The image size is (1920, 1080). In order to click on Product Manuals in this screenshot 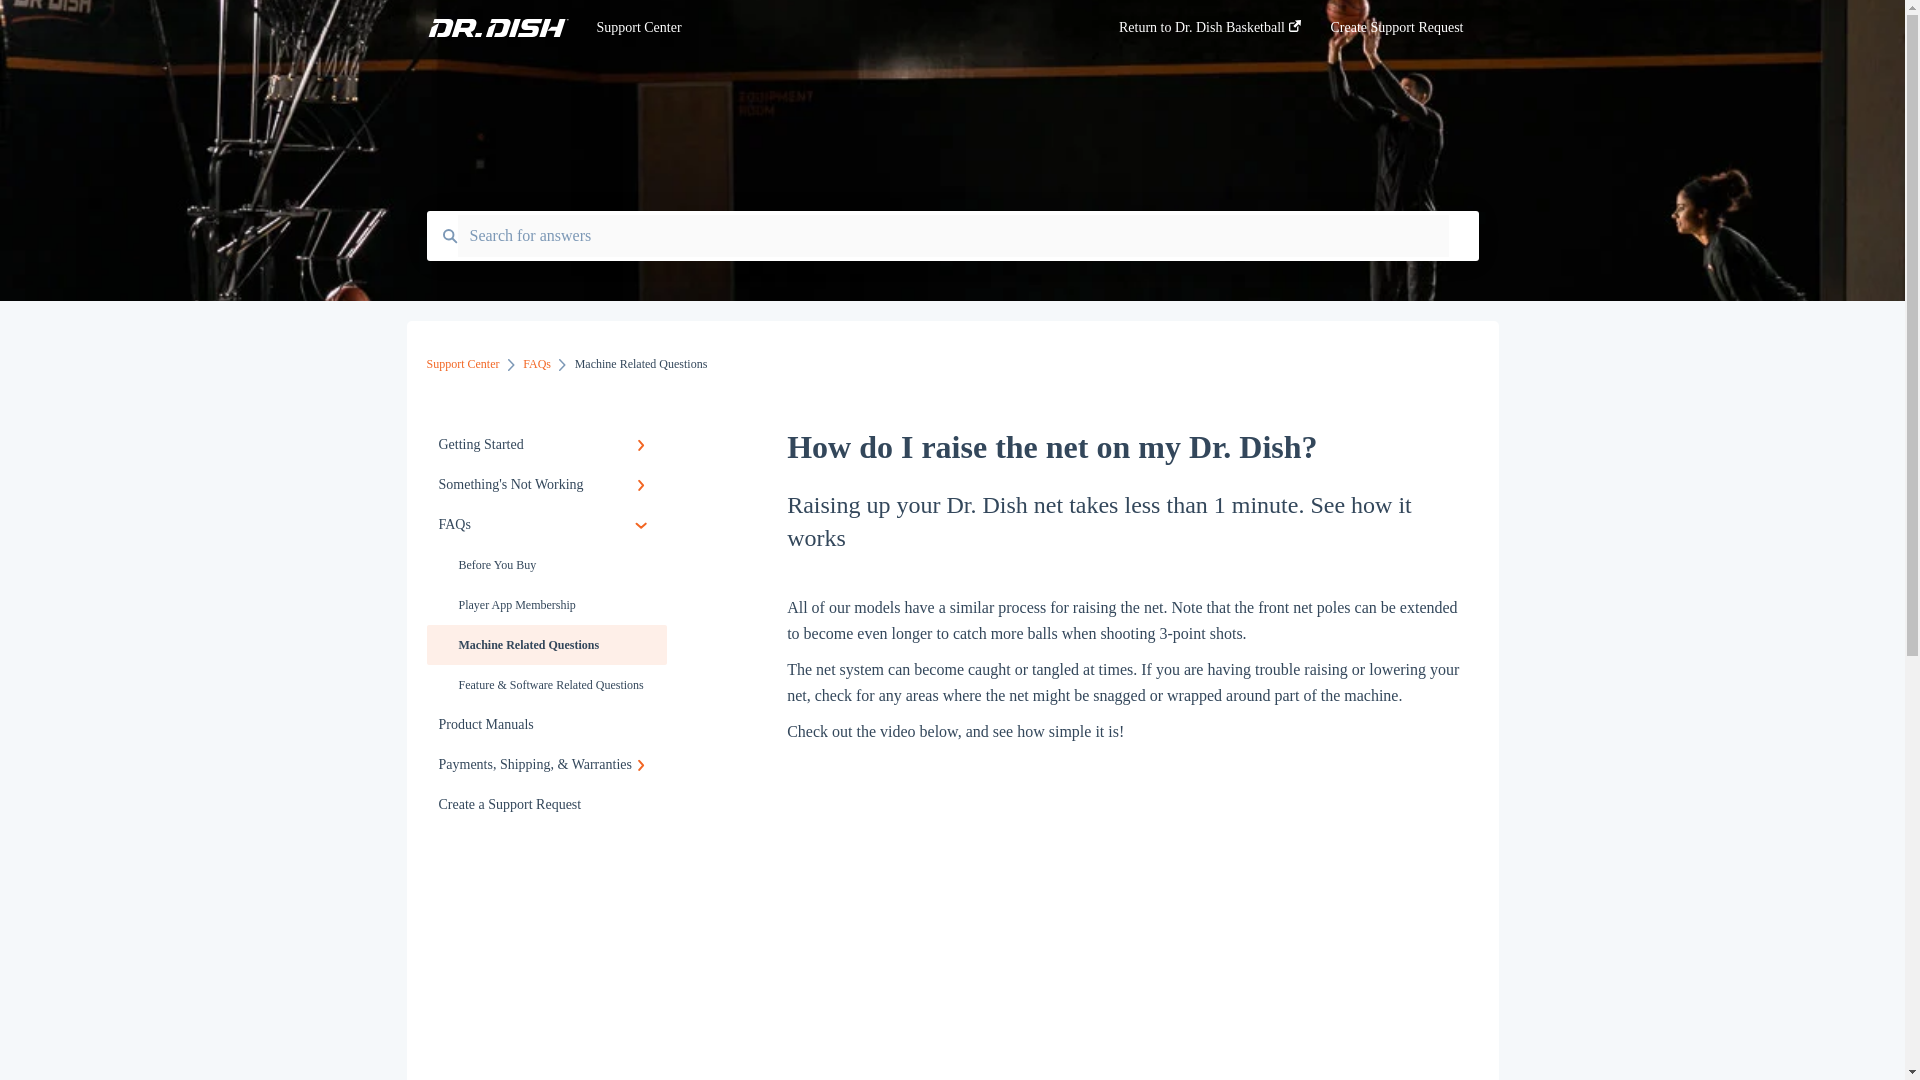, I will do `click(546, 725)`.